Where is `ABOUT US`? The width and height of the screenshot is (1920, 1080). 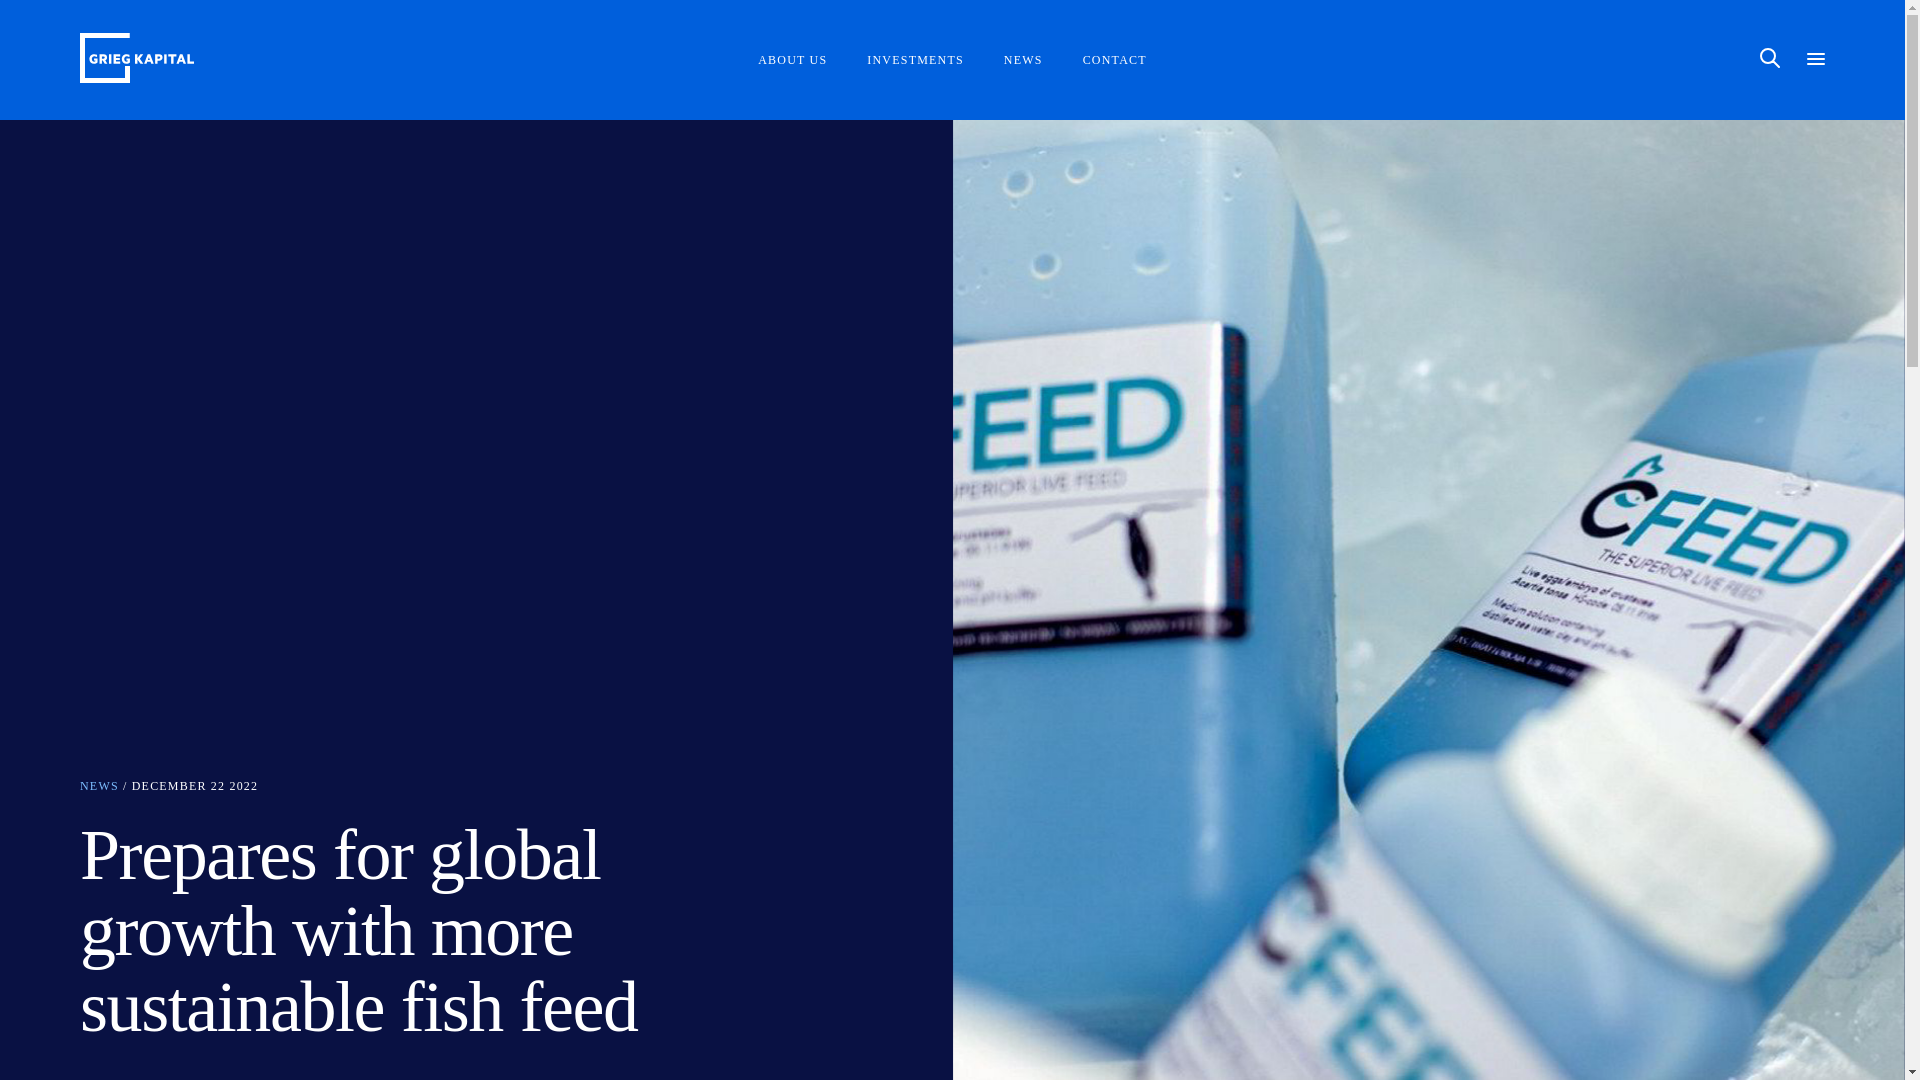
ABOUT US is located at coordinates (792, 61).